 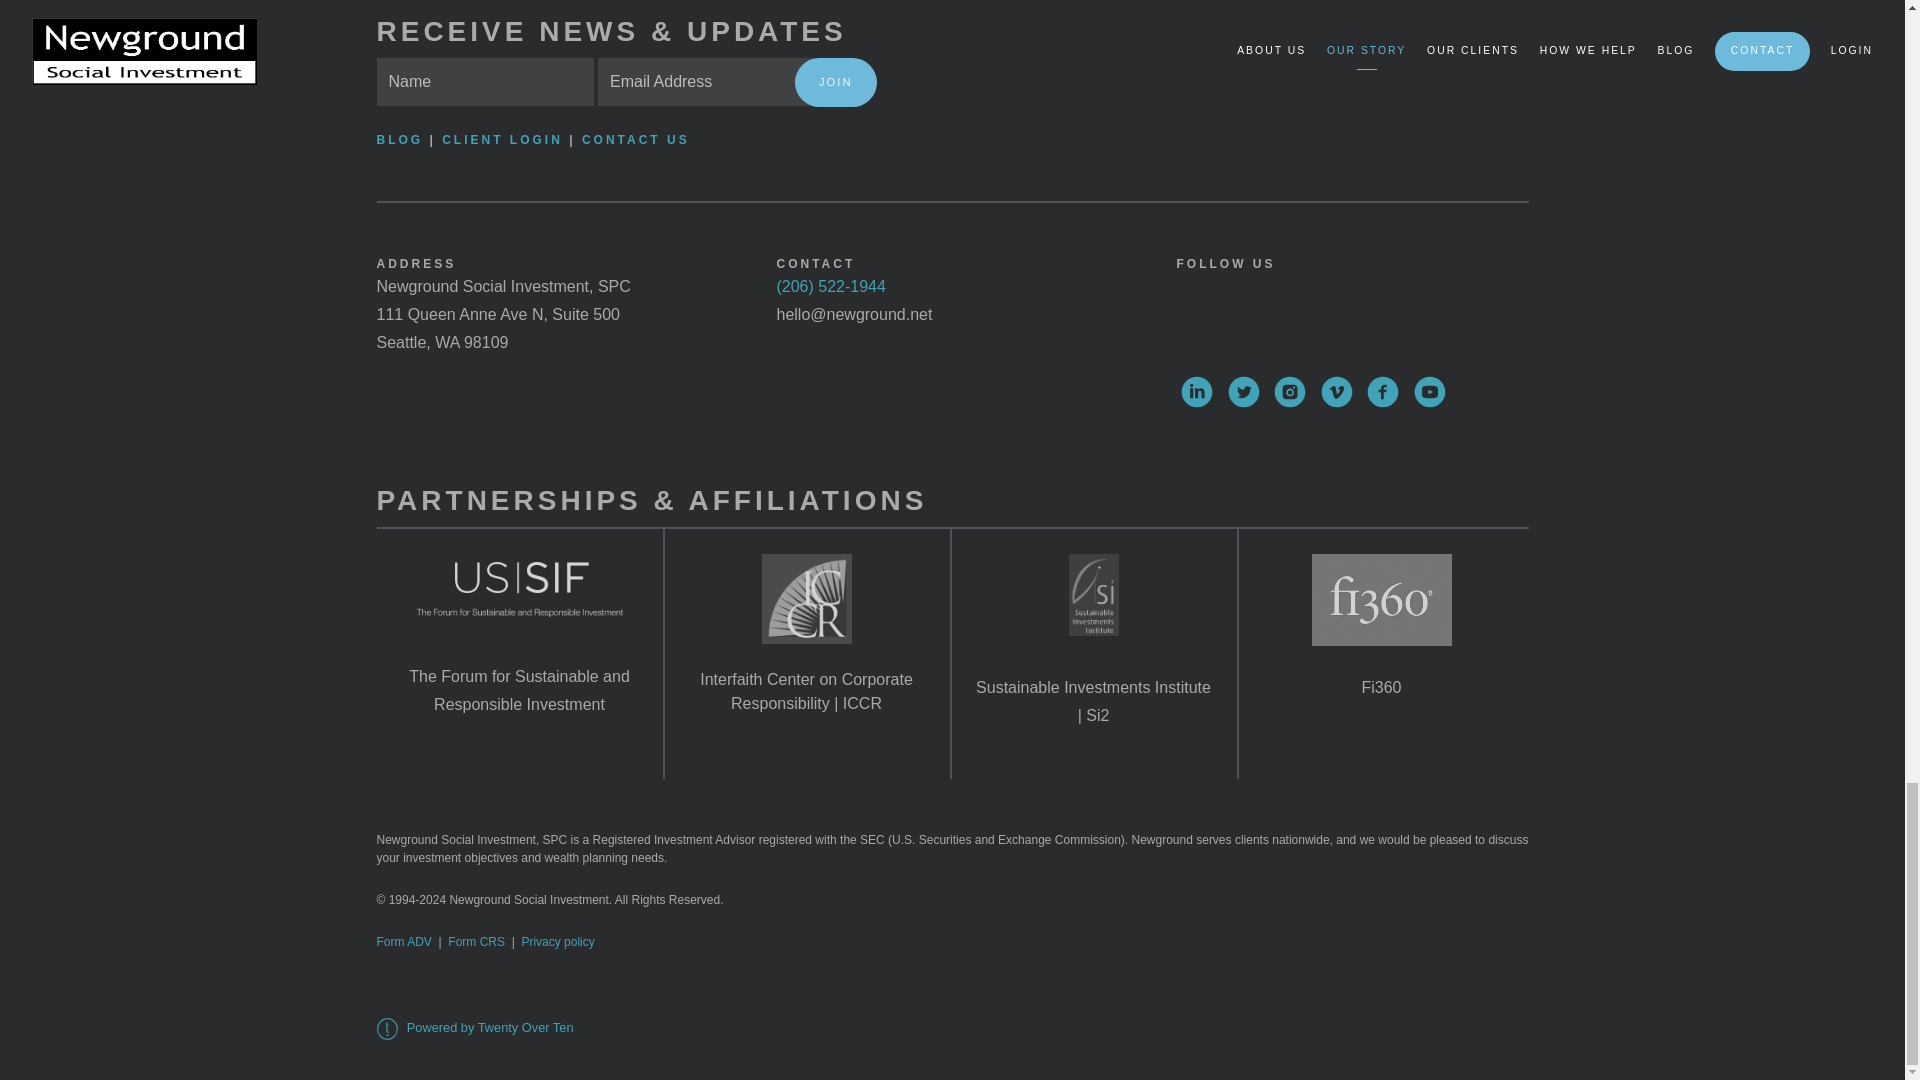 What do you see at coordinates (474, 1026) in the screenshot?
I see `Powered by Twenty Over Ten` at bounding box center [474, 1026].